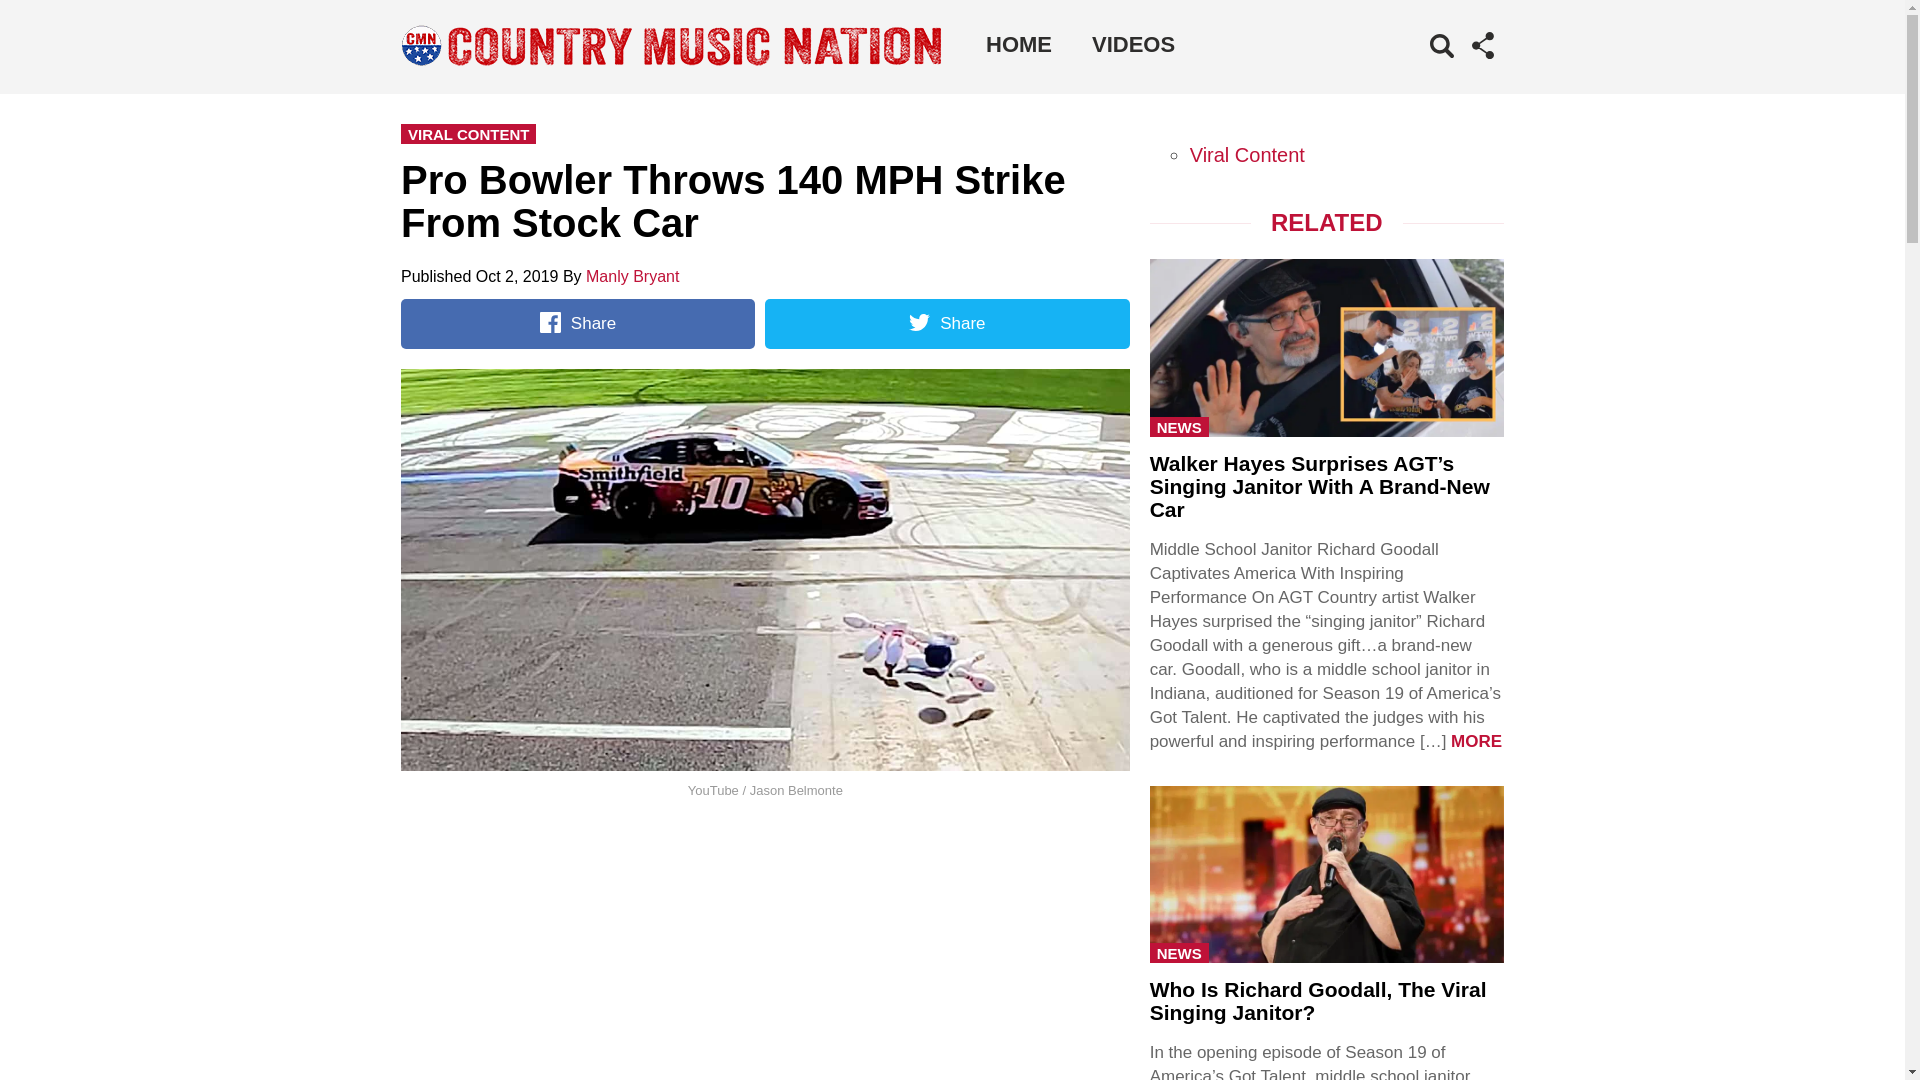 This screenshot has height=1080, width=1920. Describe the element at coordinates (1248, 154) in the screenshot. I see `Viral Content` at that location.